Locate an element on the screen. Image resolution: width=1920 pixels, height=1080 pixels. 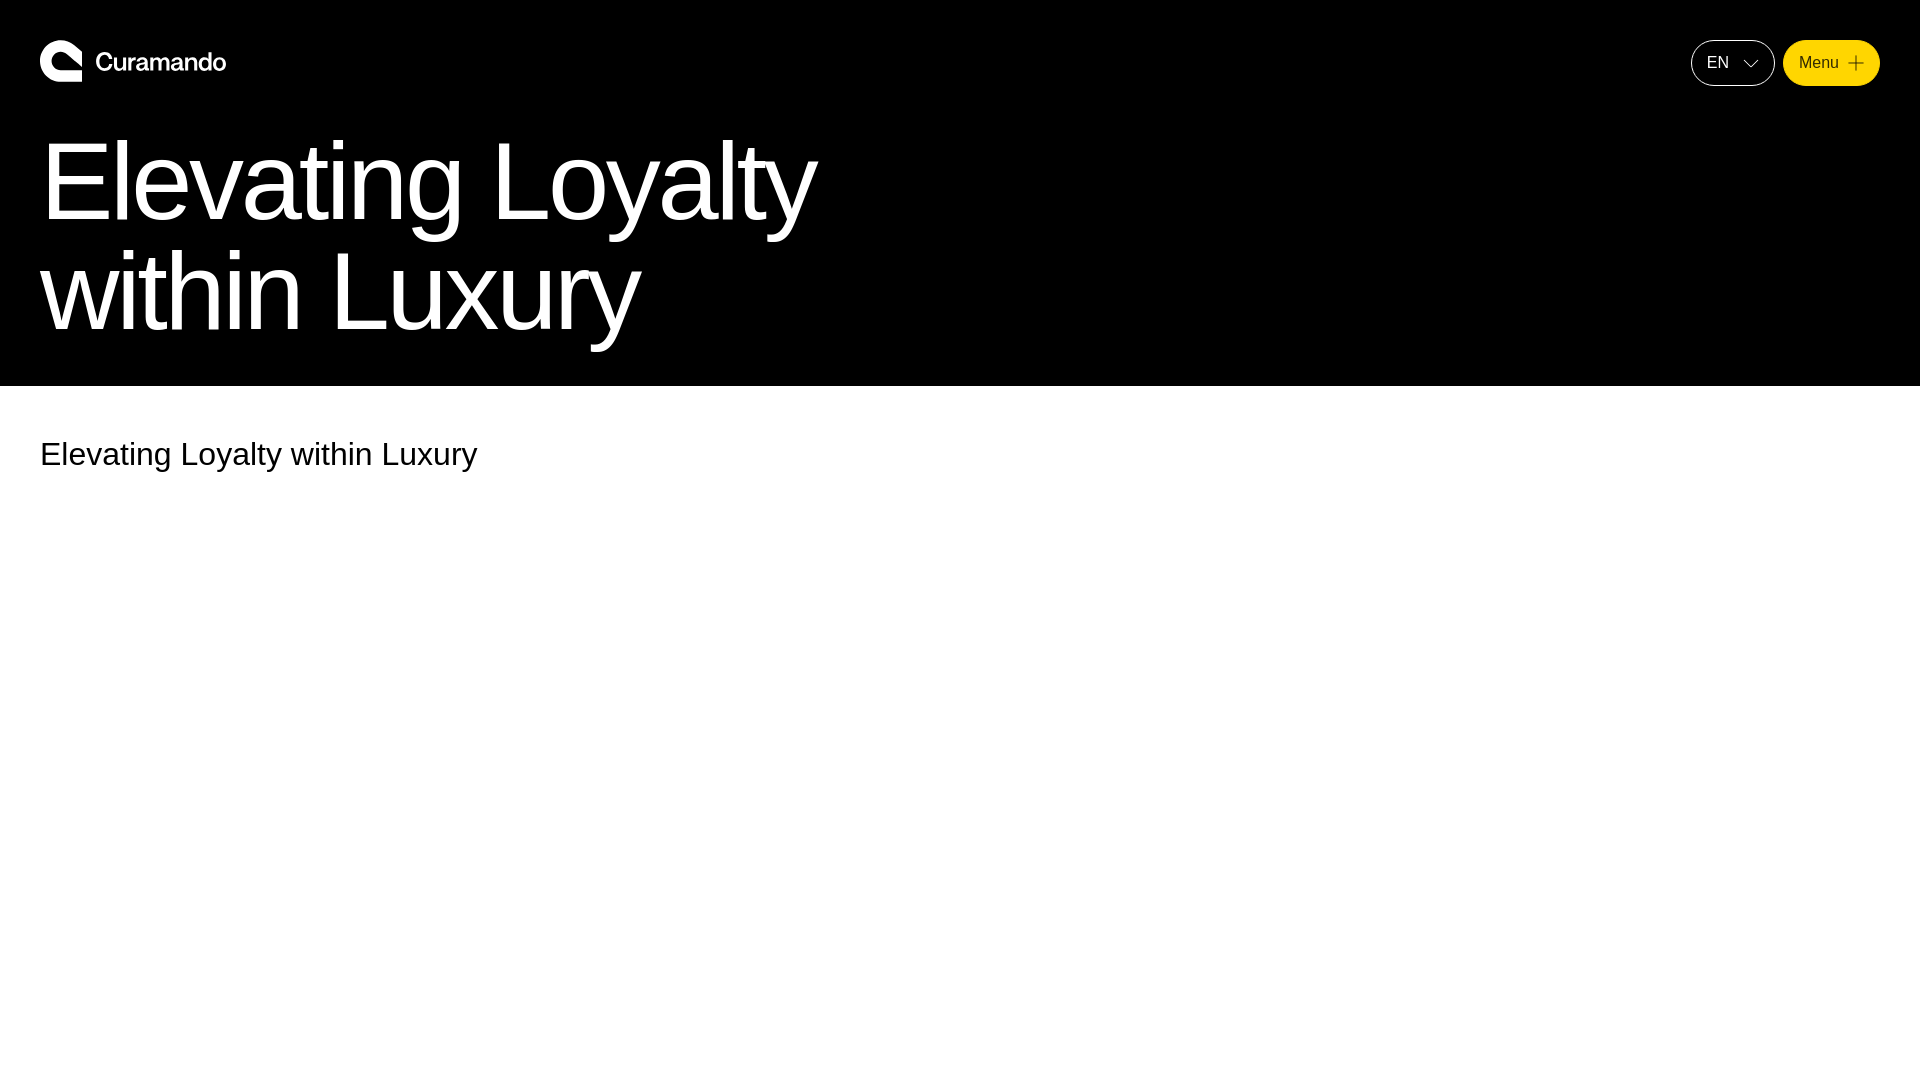
EN is located at coordinates (1732, 62).